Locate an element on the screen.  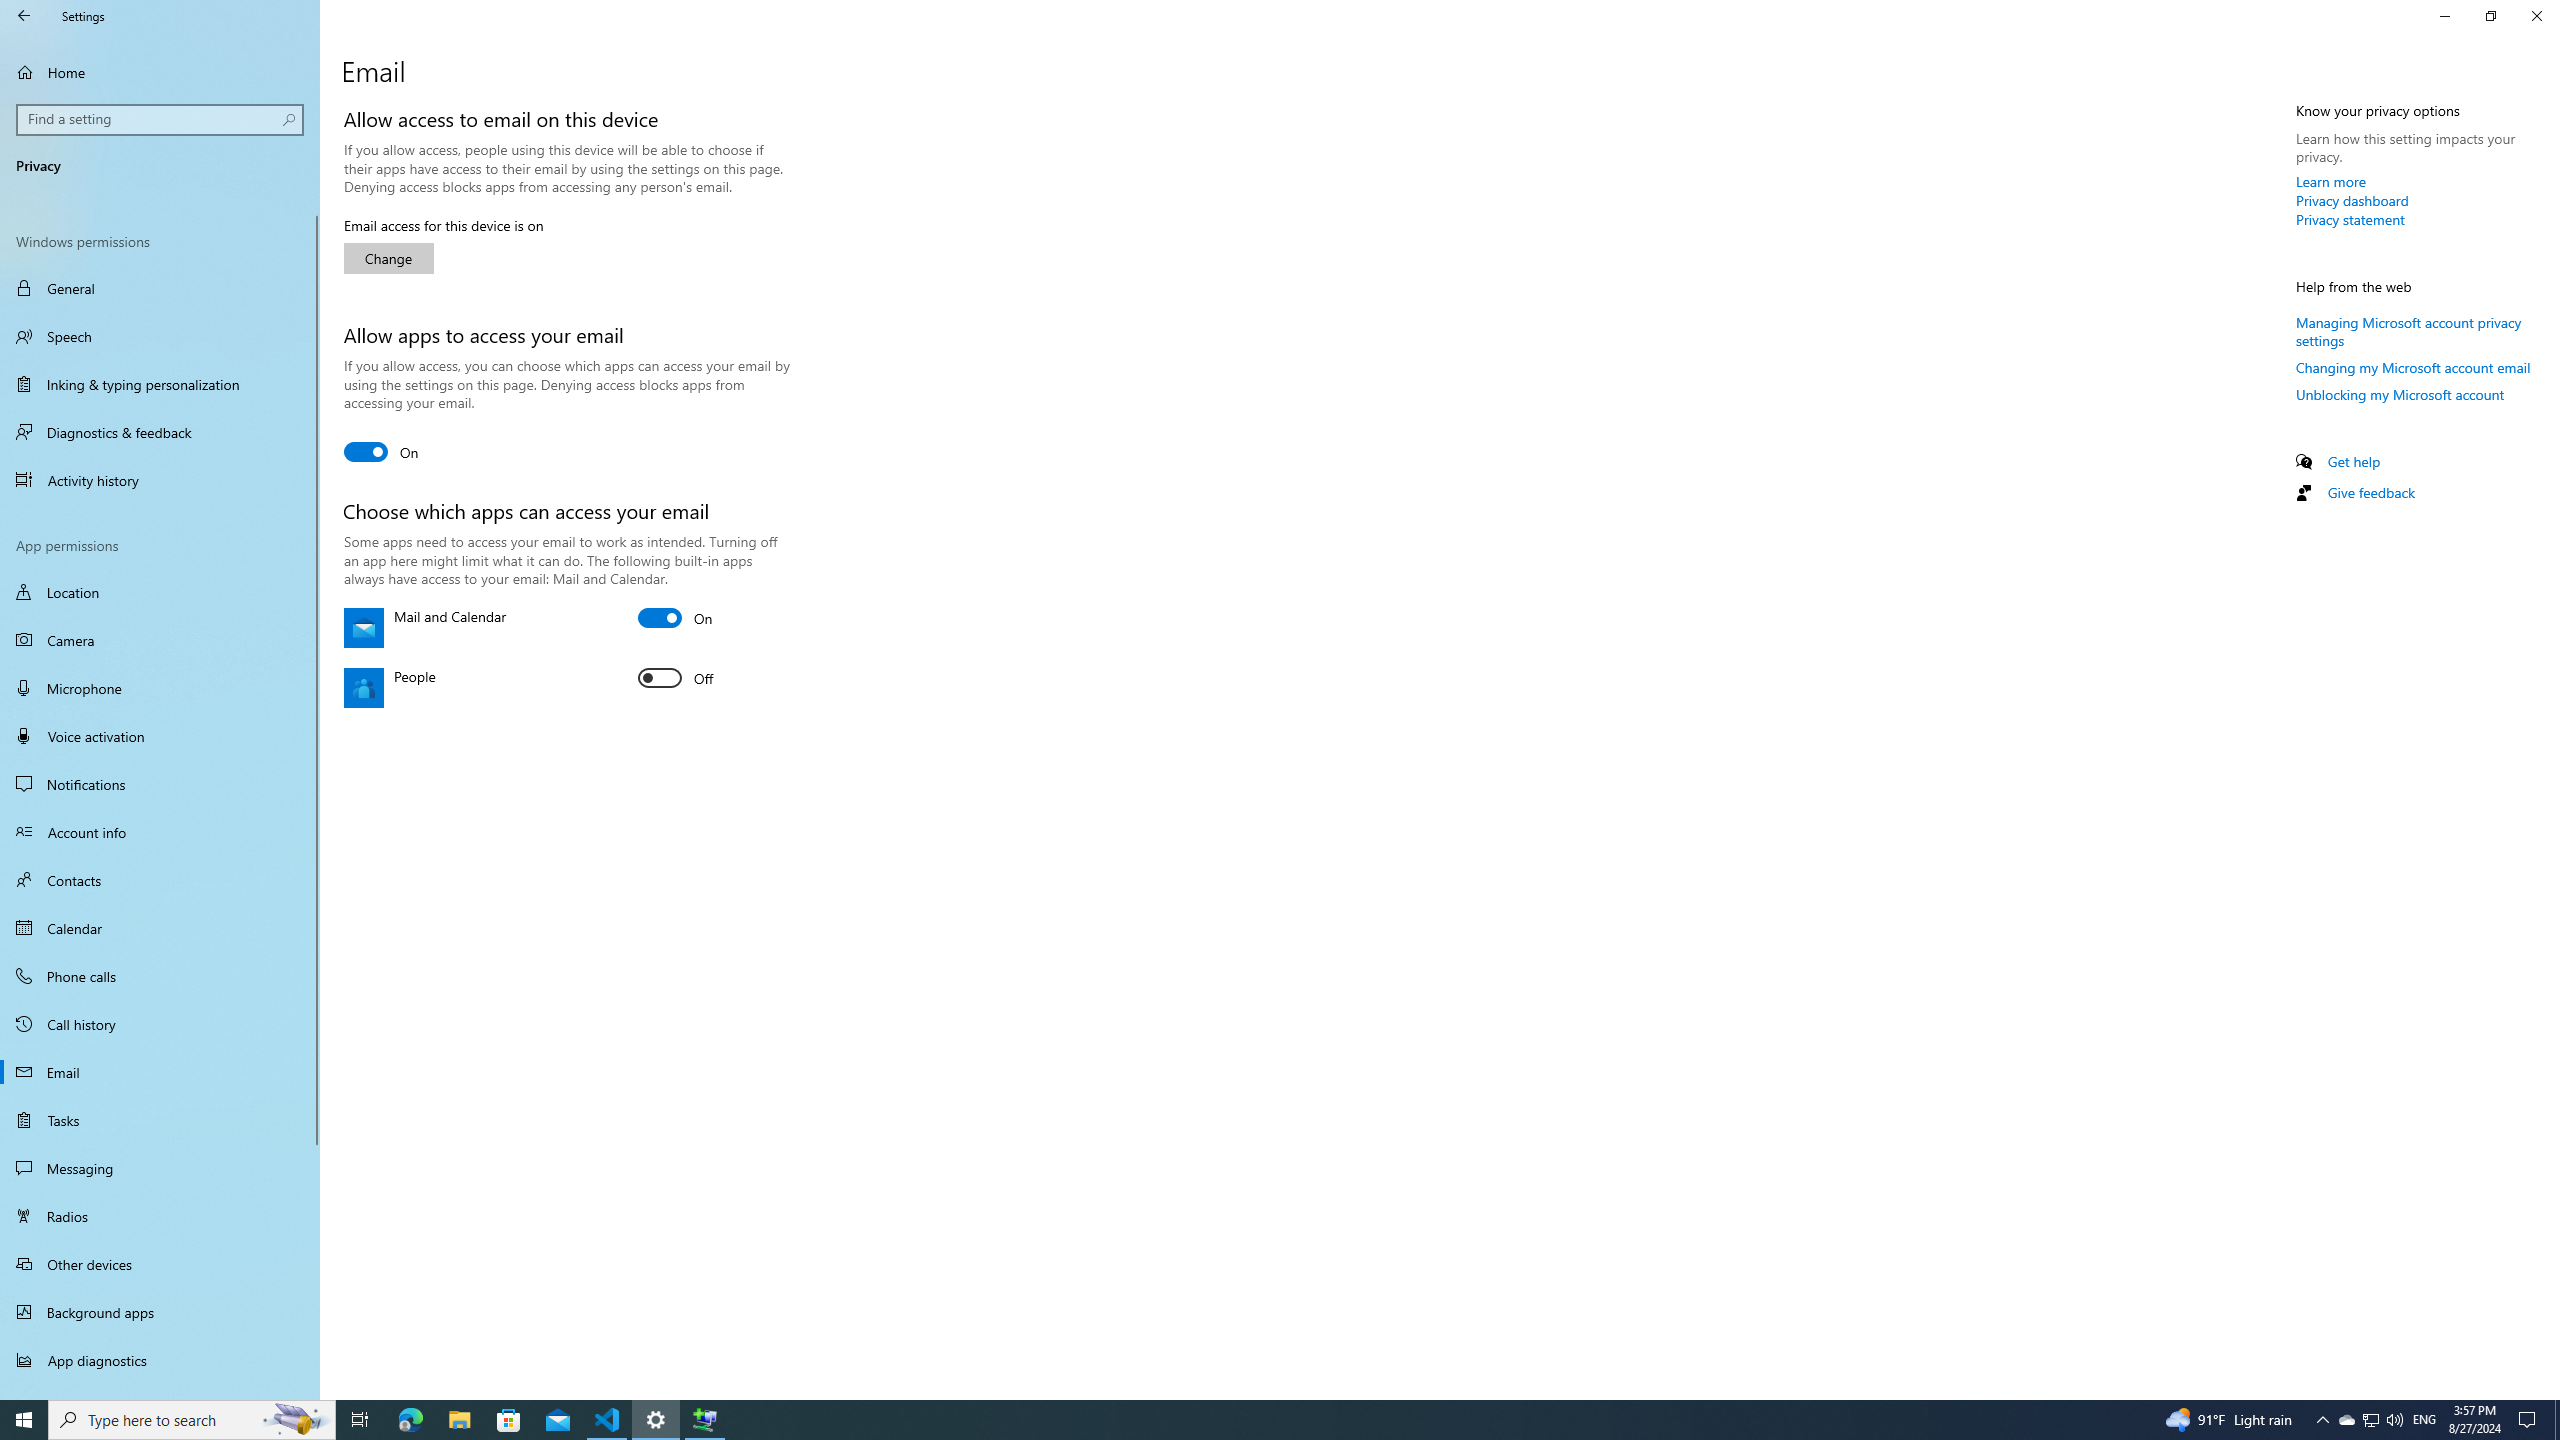
Email is located at coordinates (160, 1072).